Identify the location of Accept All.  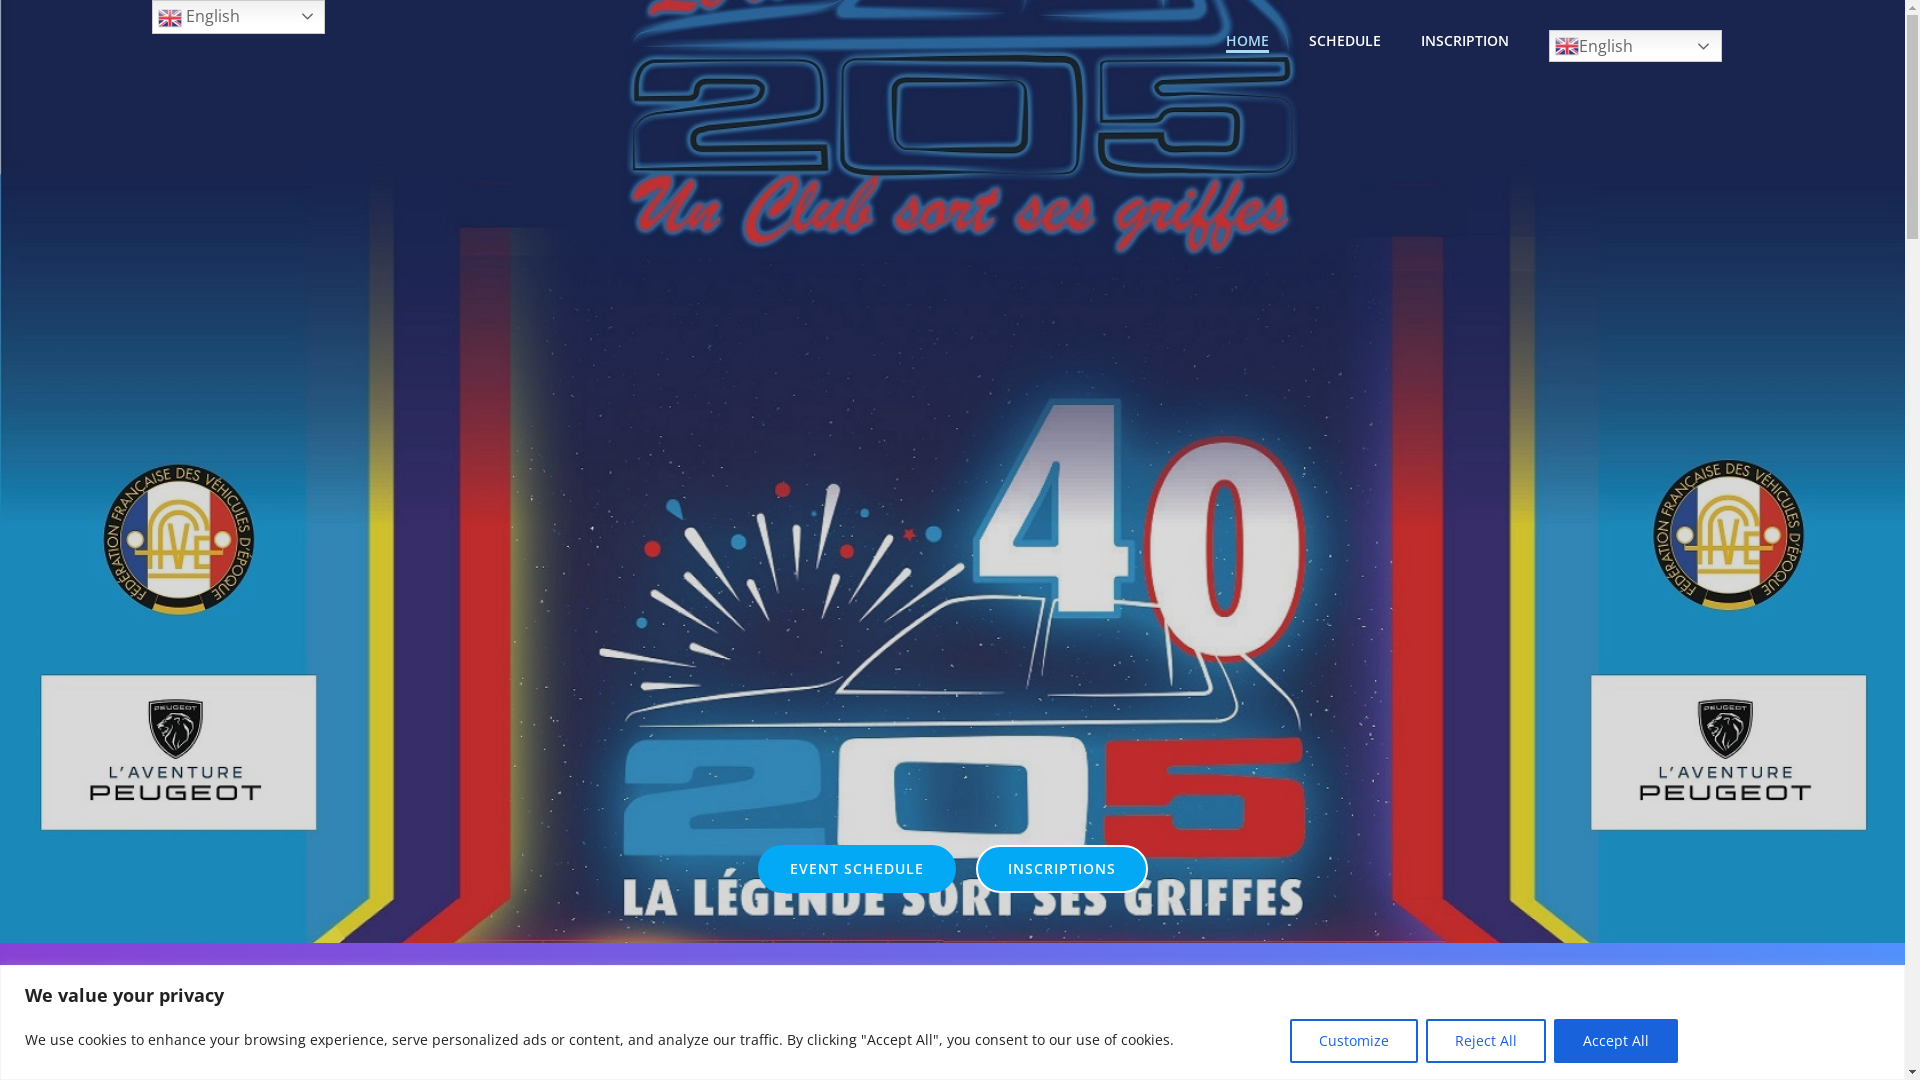
(1616, 1040).